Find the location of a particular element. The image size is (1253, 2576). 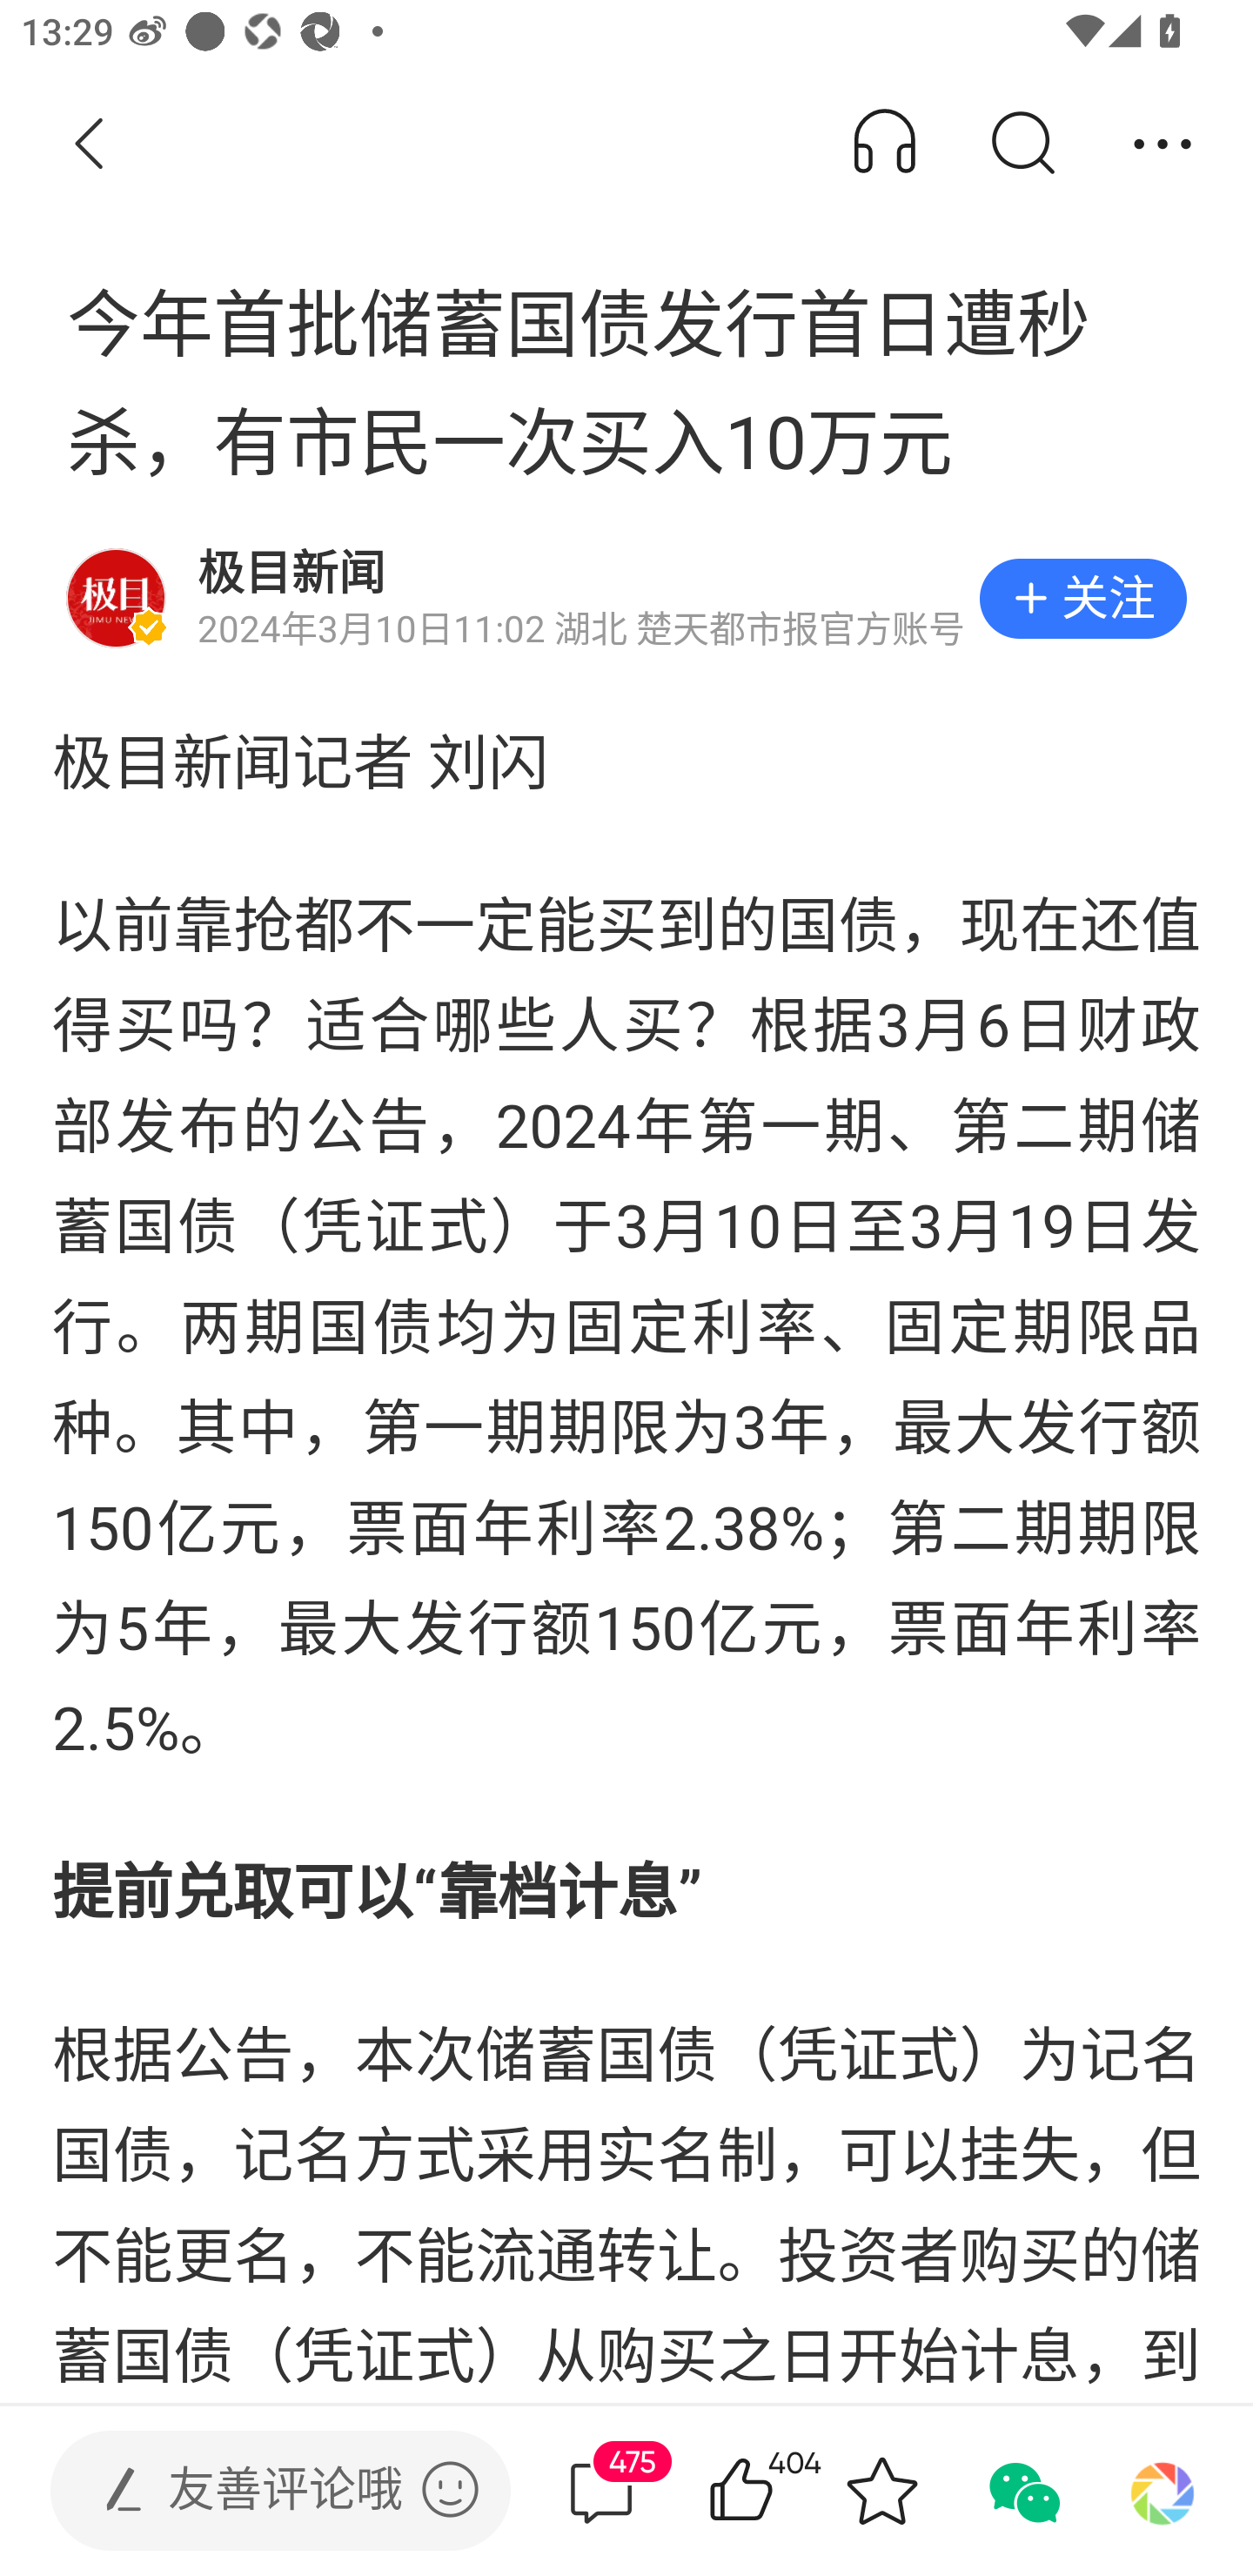

404赞 is located at coordinates (783, 2491).